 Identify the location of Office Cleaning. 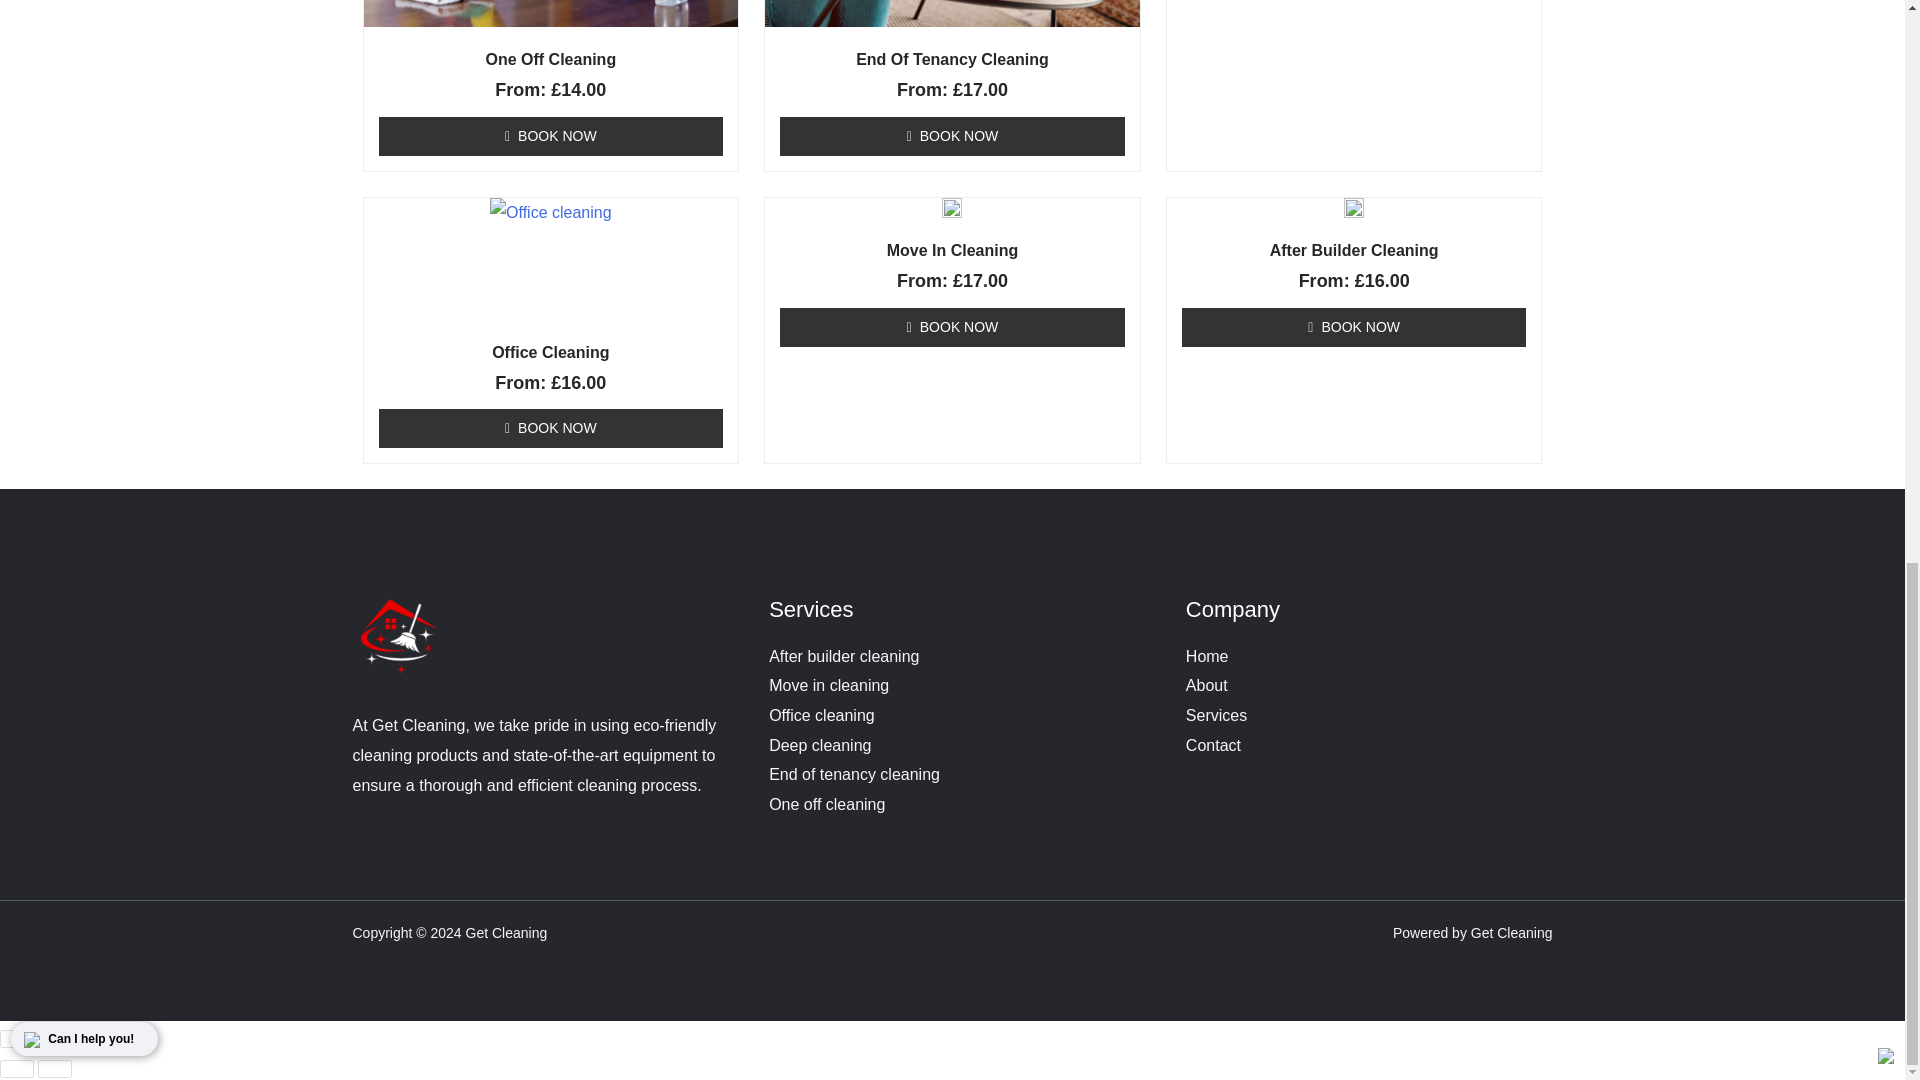
(552, 412).